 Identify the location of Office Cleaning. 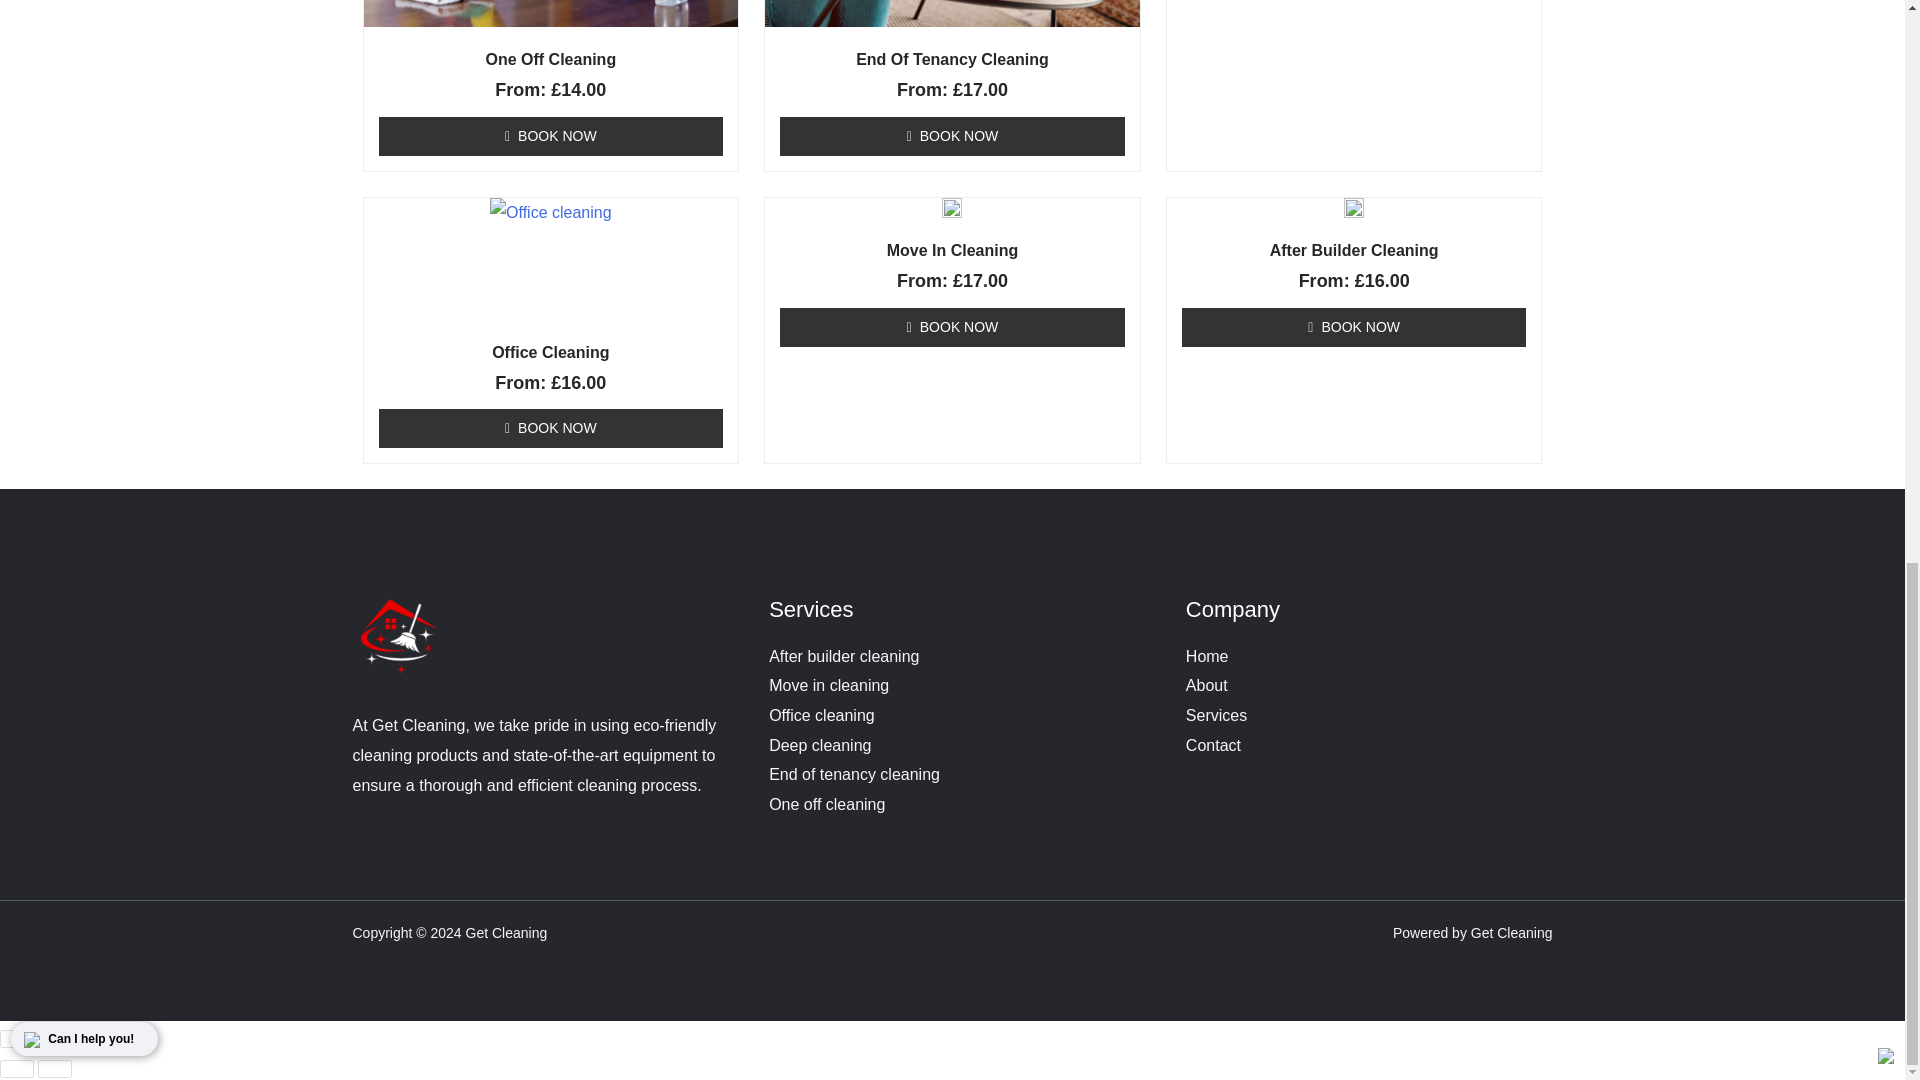
(552, 412).